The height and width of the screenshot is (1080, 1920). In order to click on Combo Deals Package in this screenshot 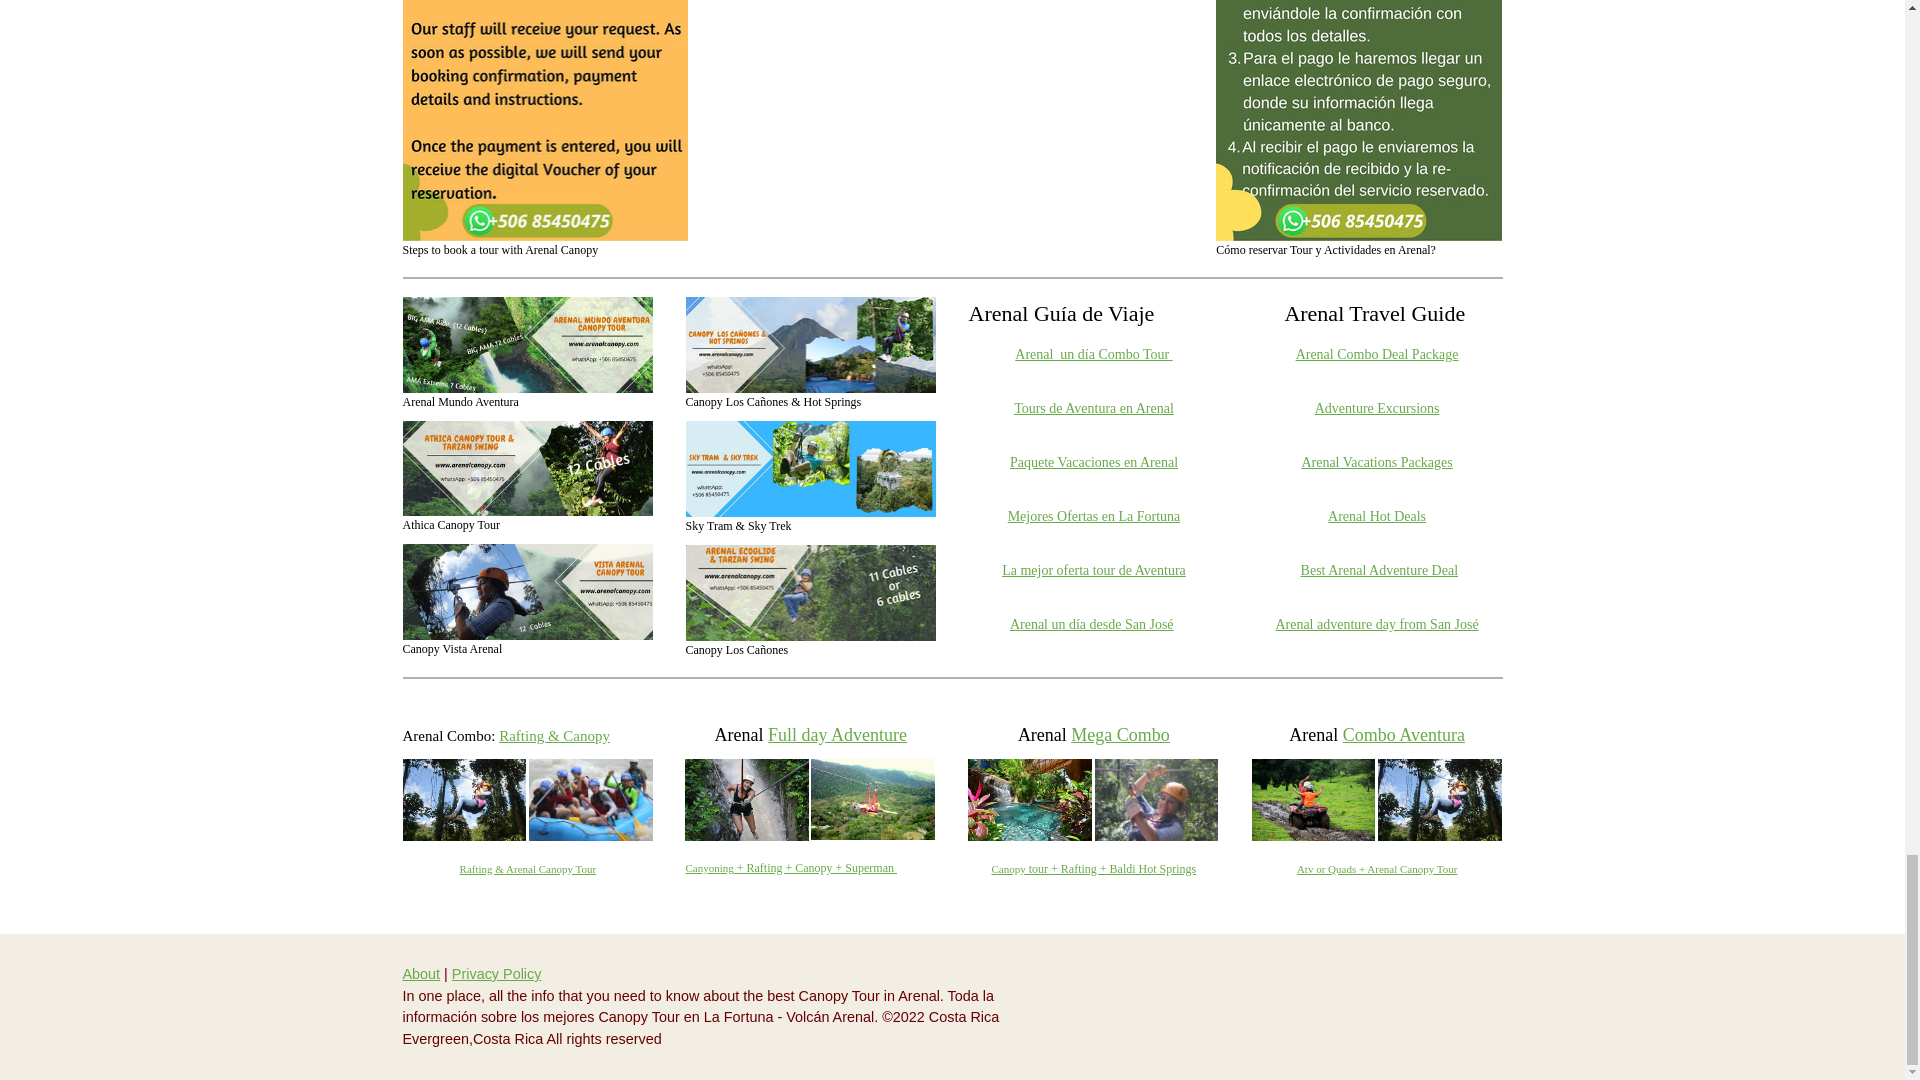, I will do `click(1378, 352)`.